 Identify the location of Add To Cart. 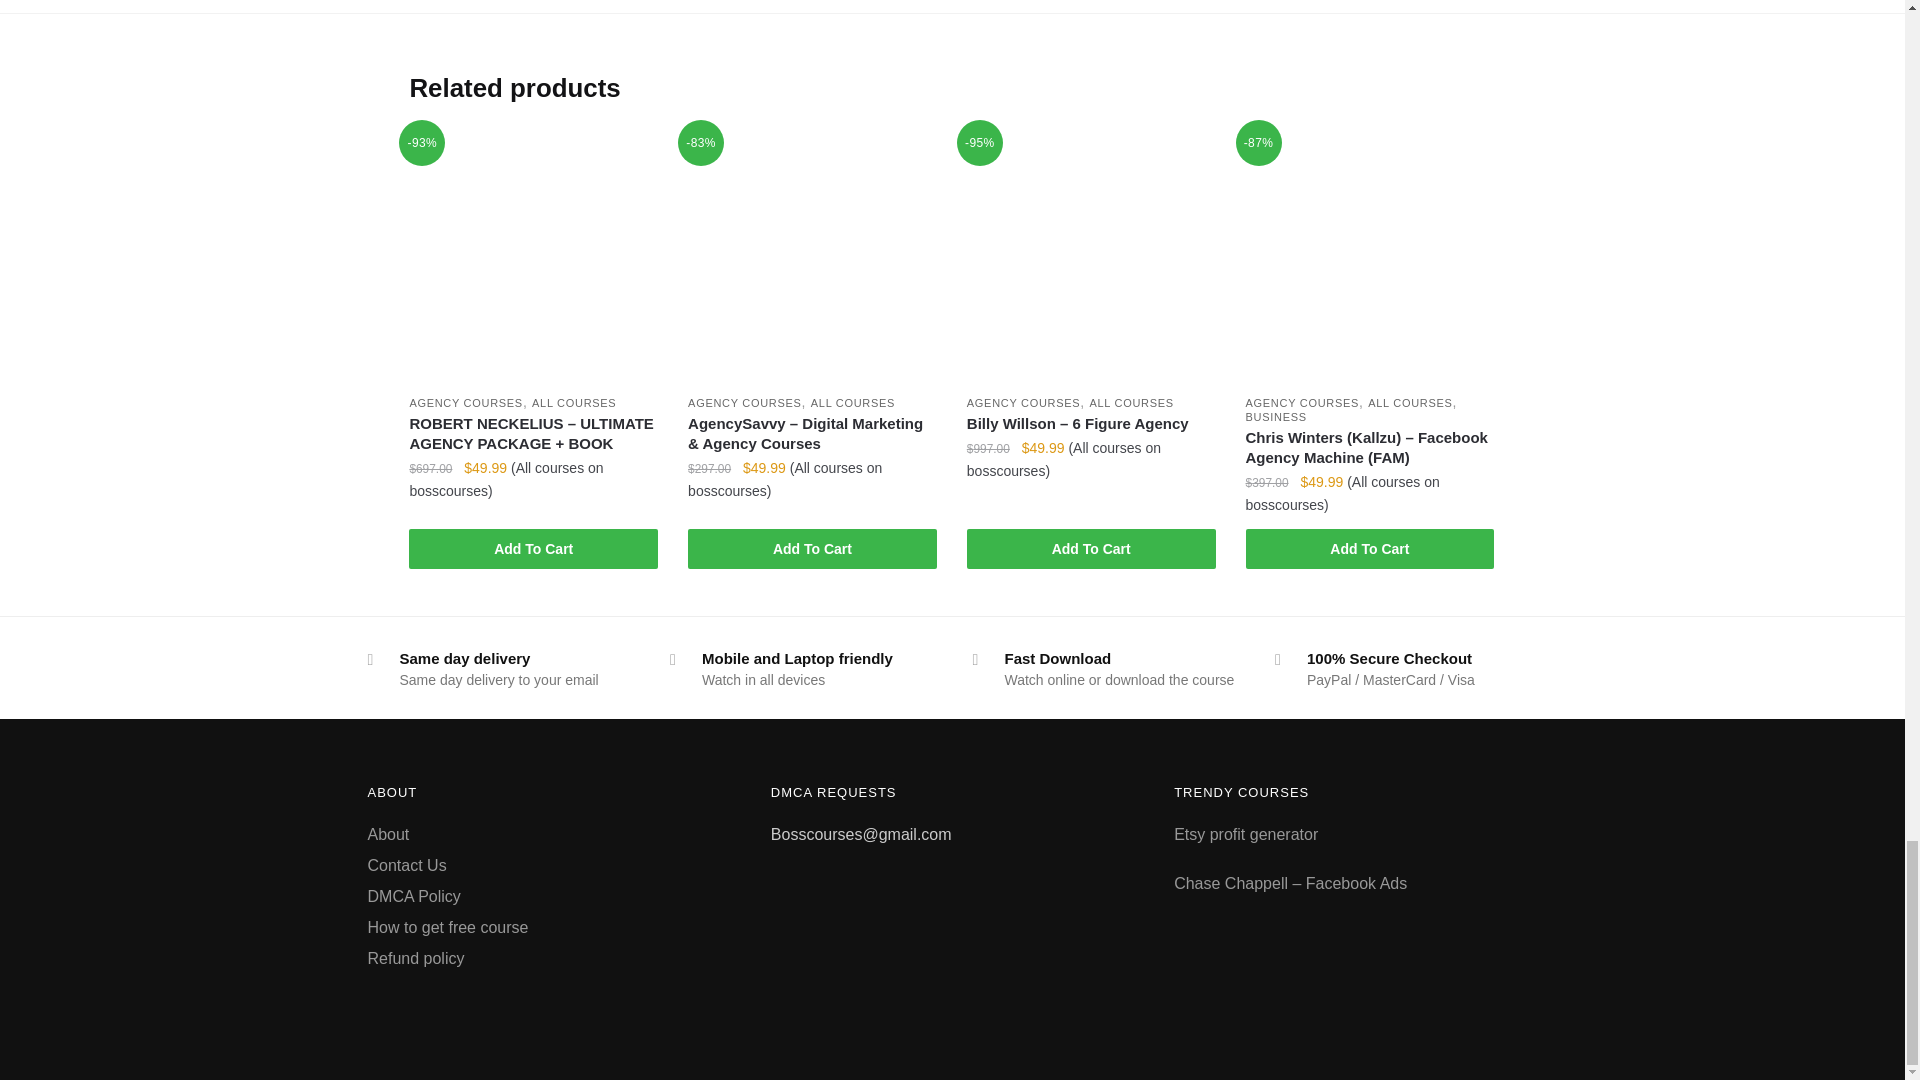
(533, 549).